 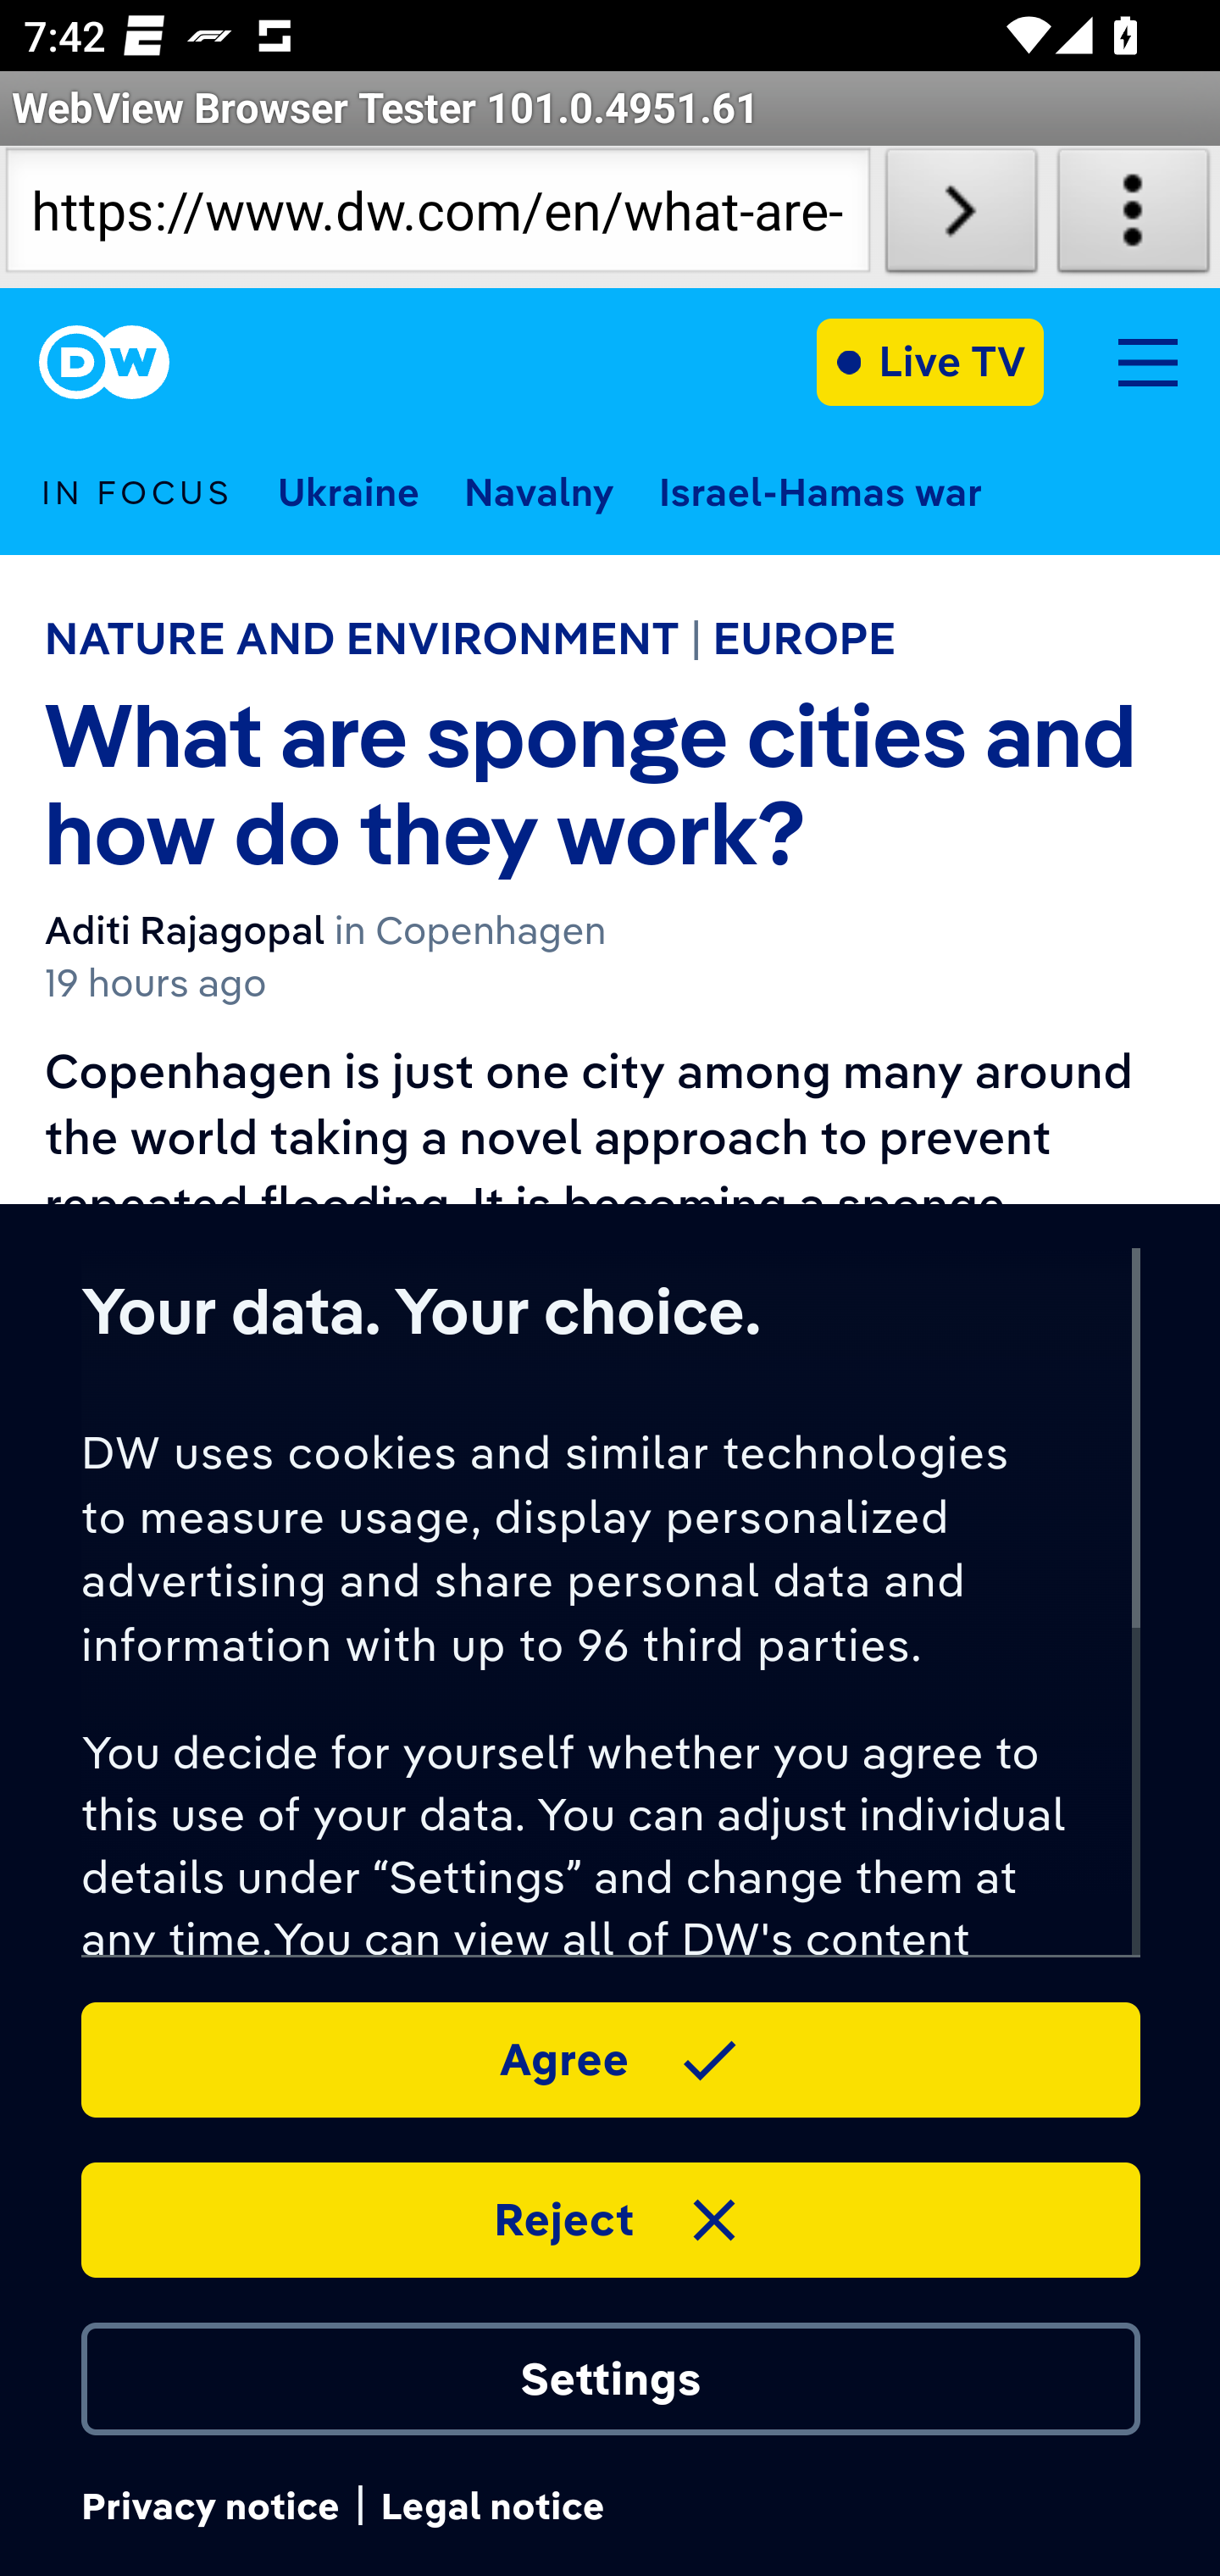 I want to click on About WebView, so click(x=1134, y=217).